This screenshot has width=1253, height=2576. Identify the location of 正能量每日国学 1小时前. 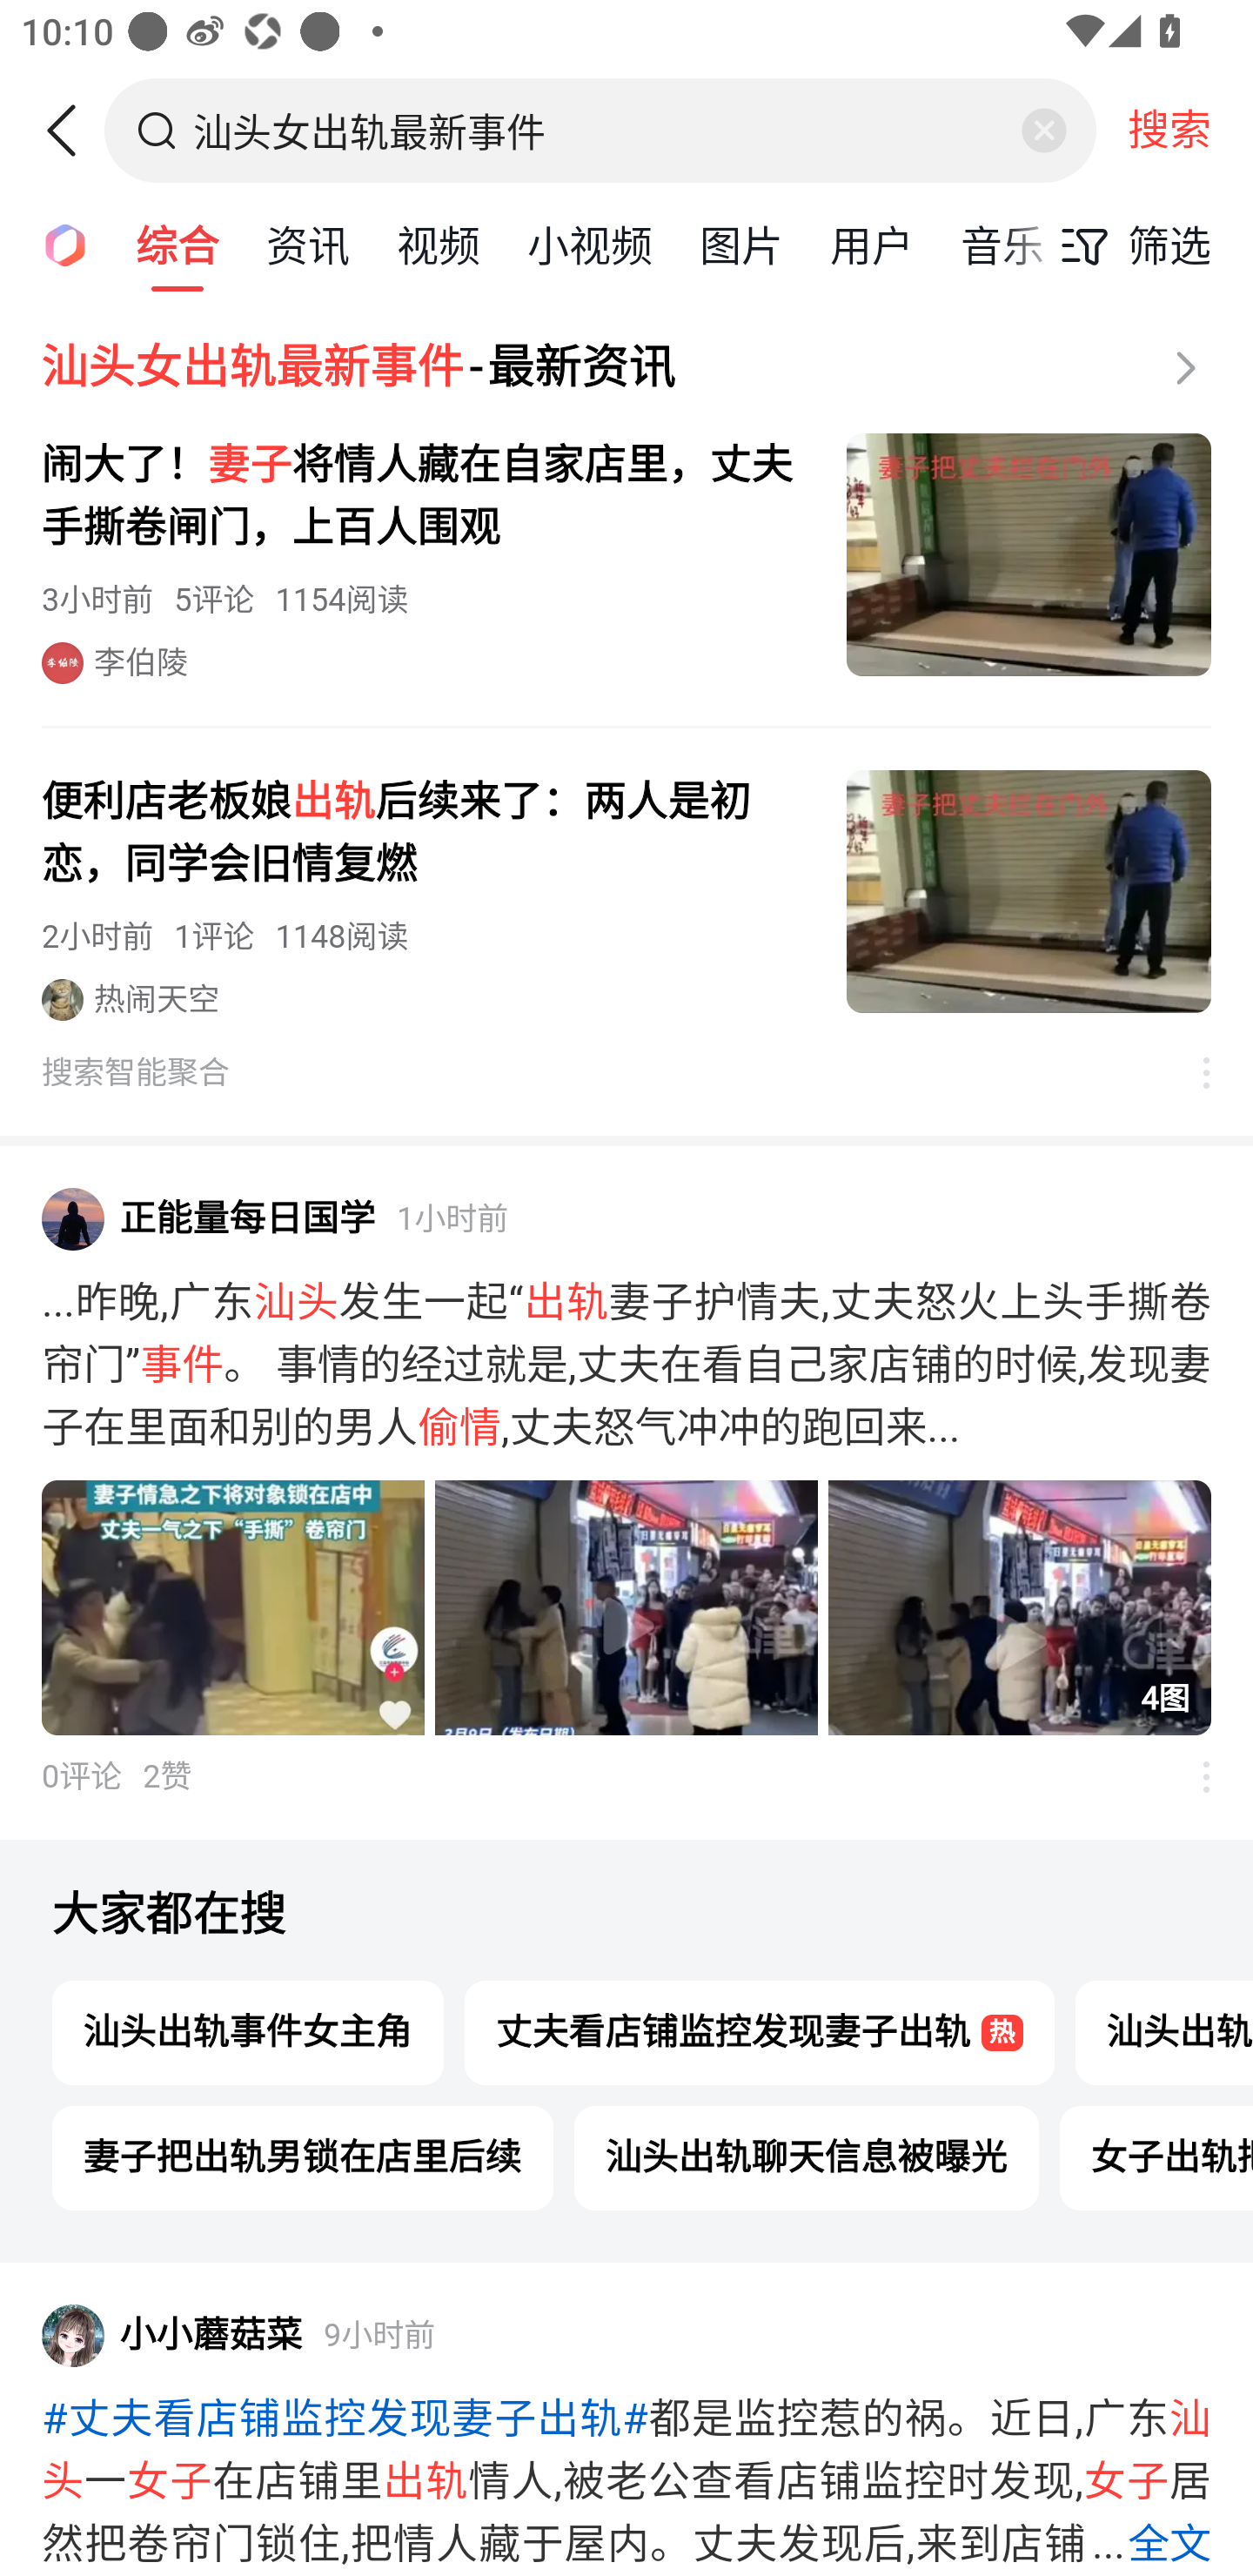
(626, 1218).